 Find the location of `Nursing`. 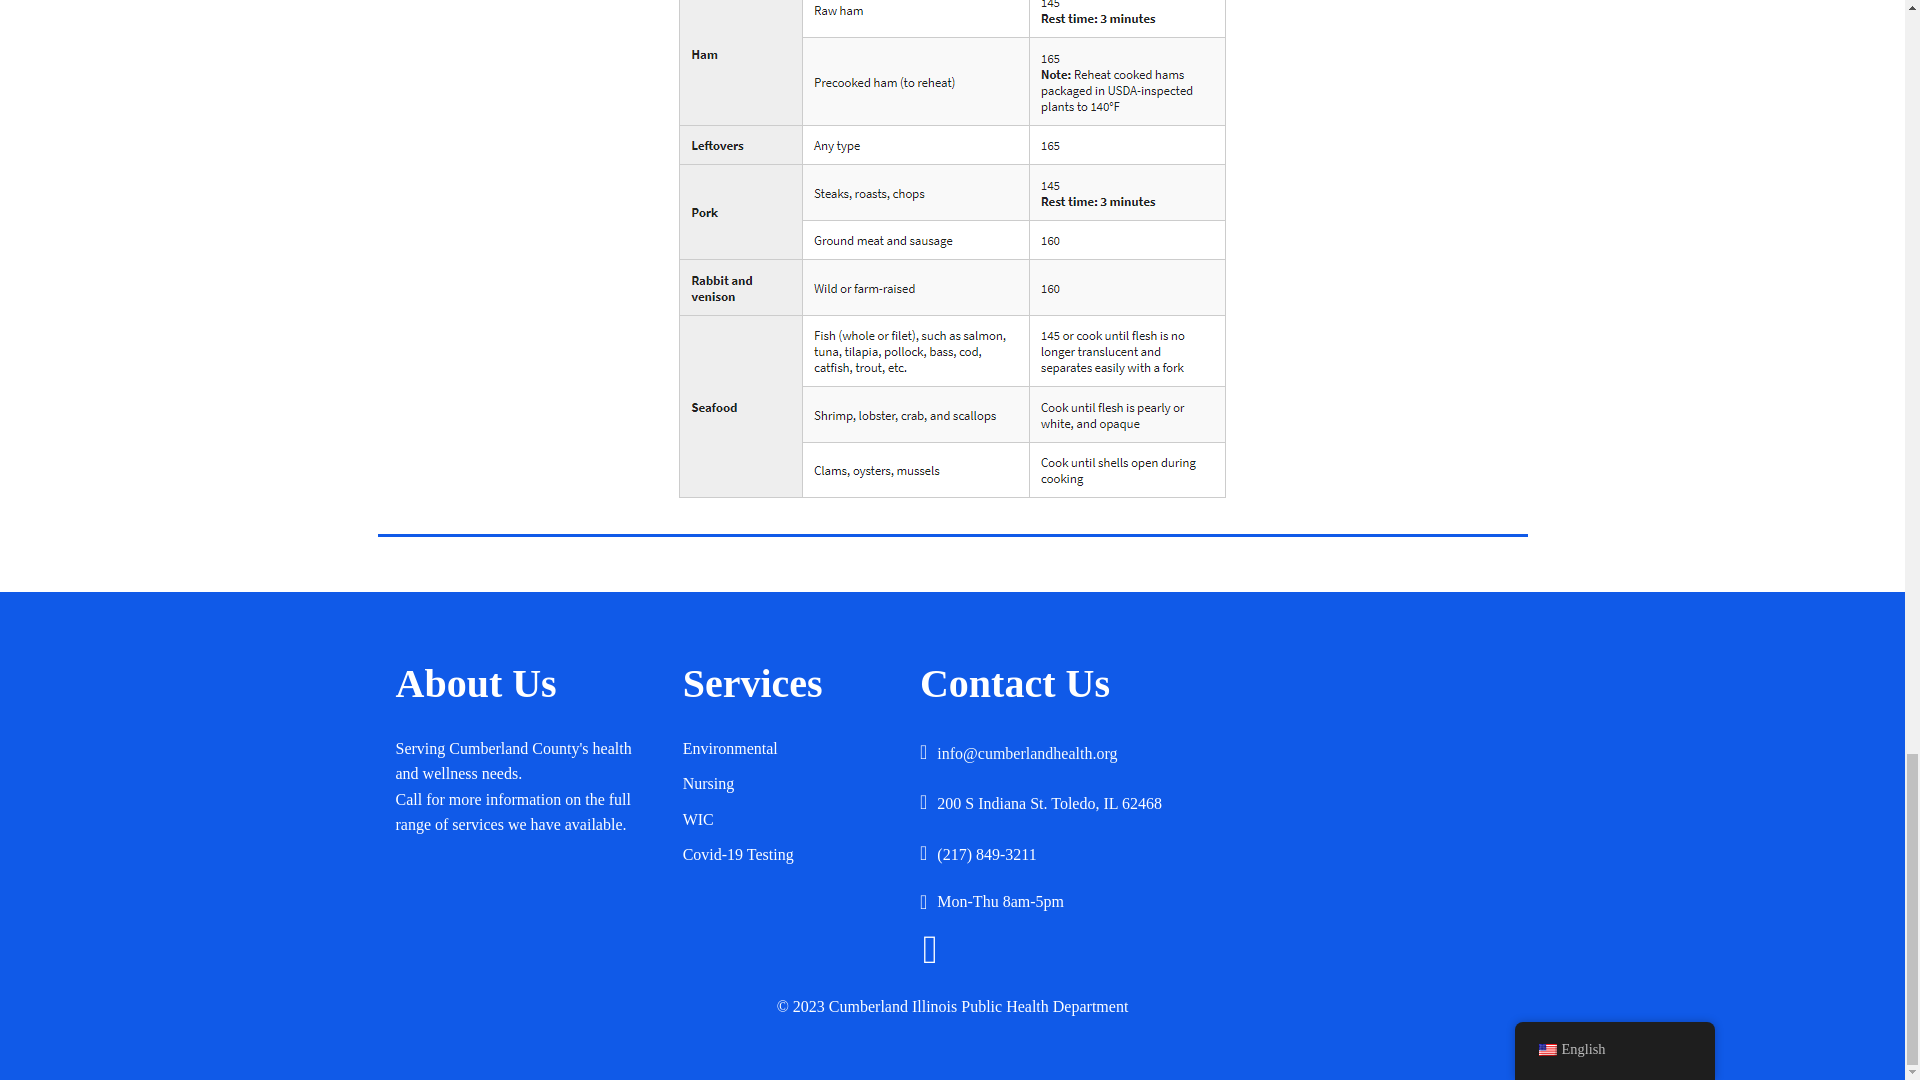

Nursing is located at coordinates (792, 784).